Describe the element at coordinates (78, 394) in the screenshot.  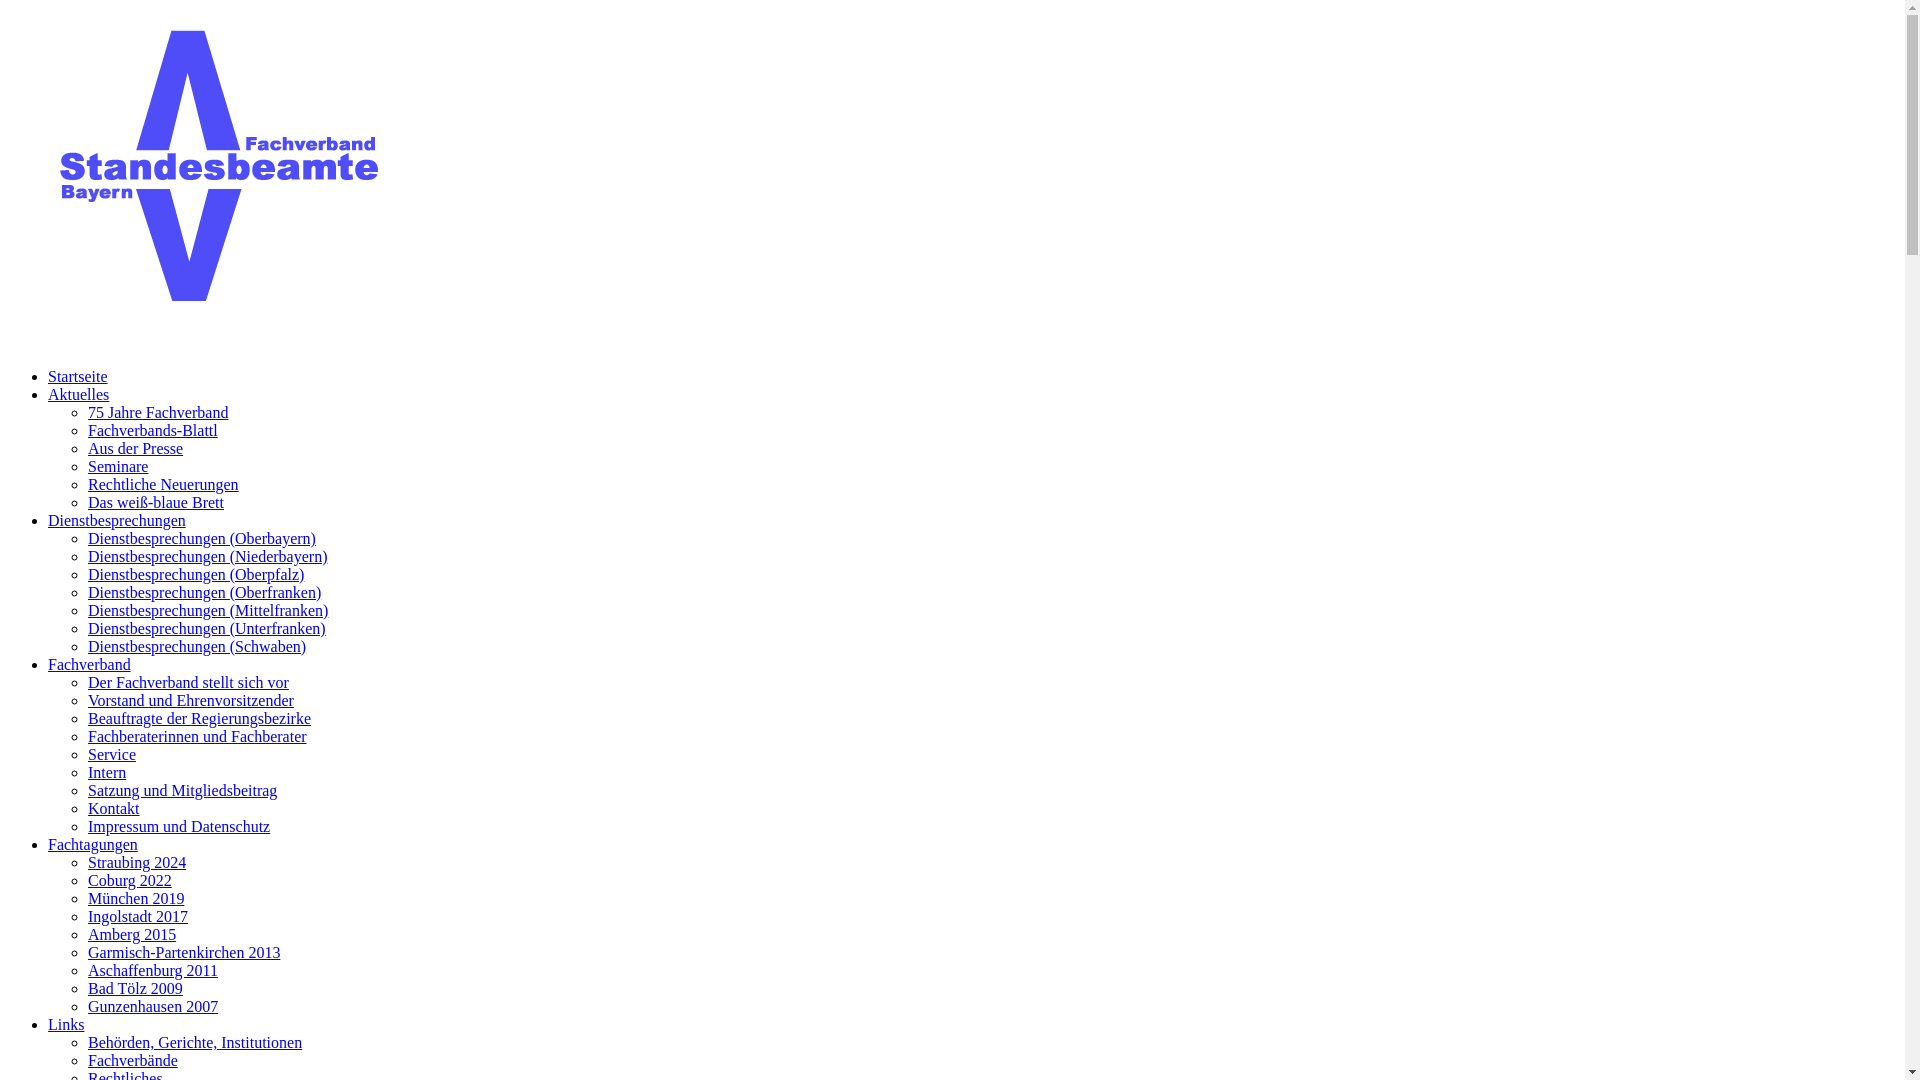
I see `Aktuelles` at that location.